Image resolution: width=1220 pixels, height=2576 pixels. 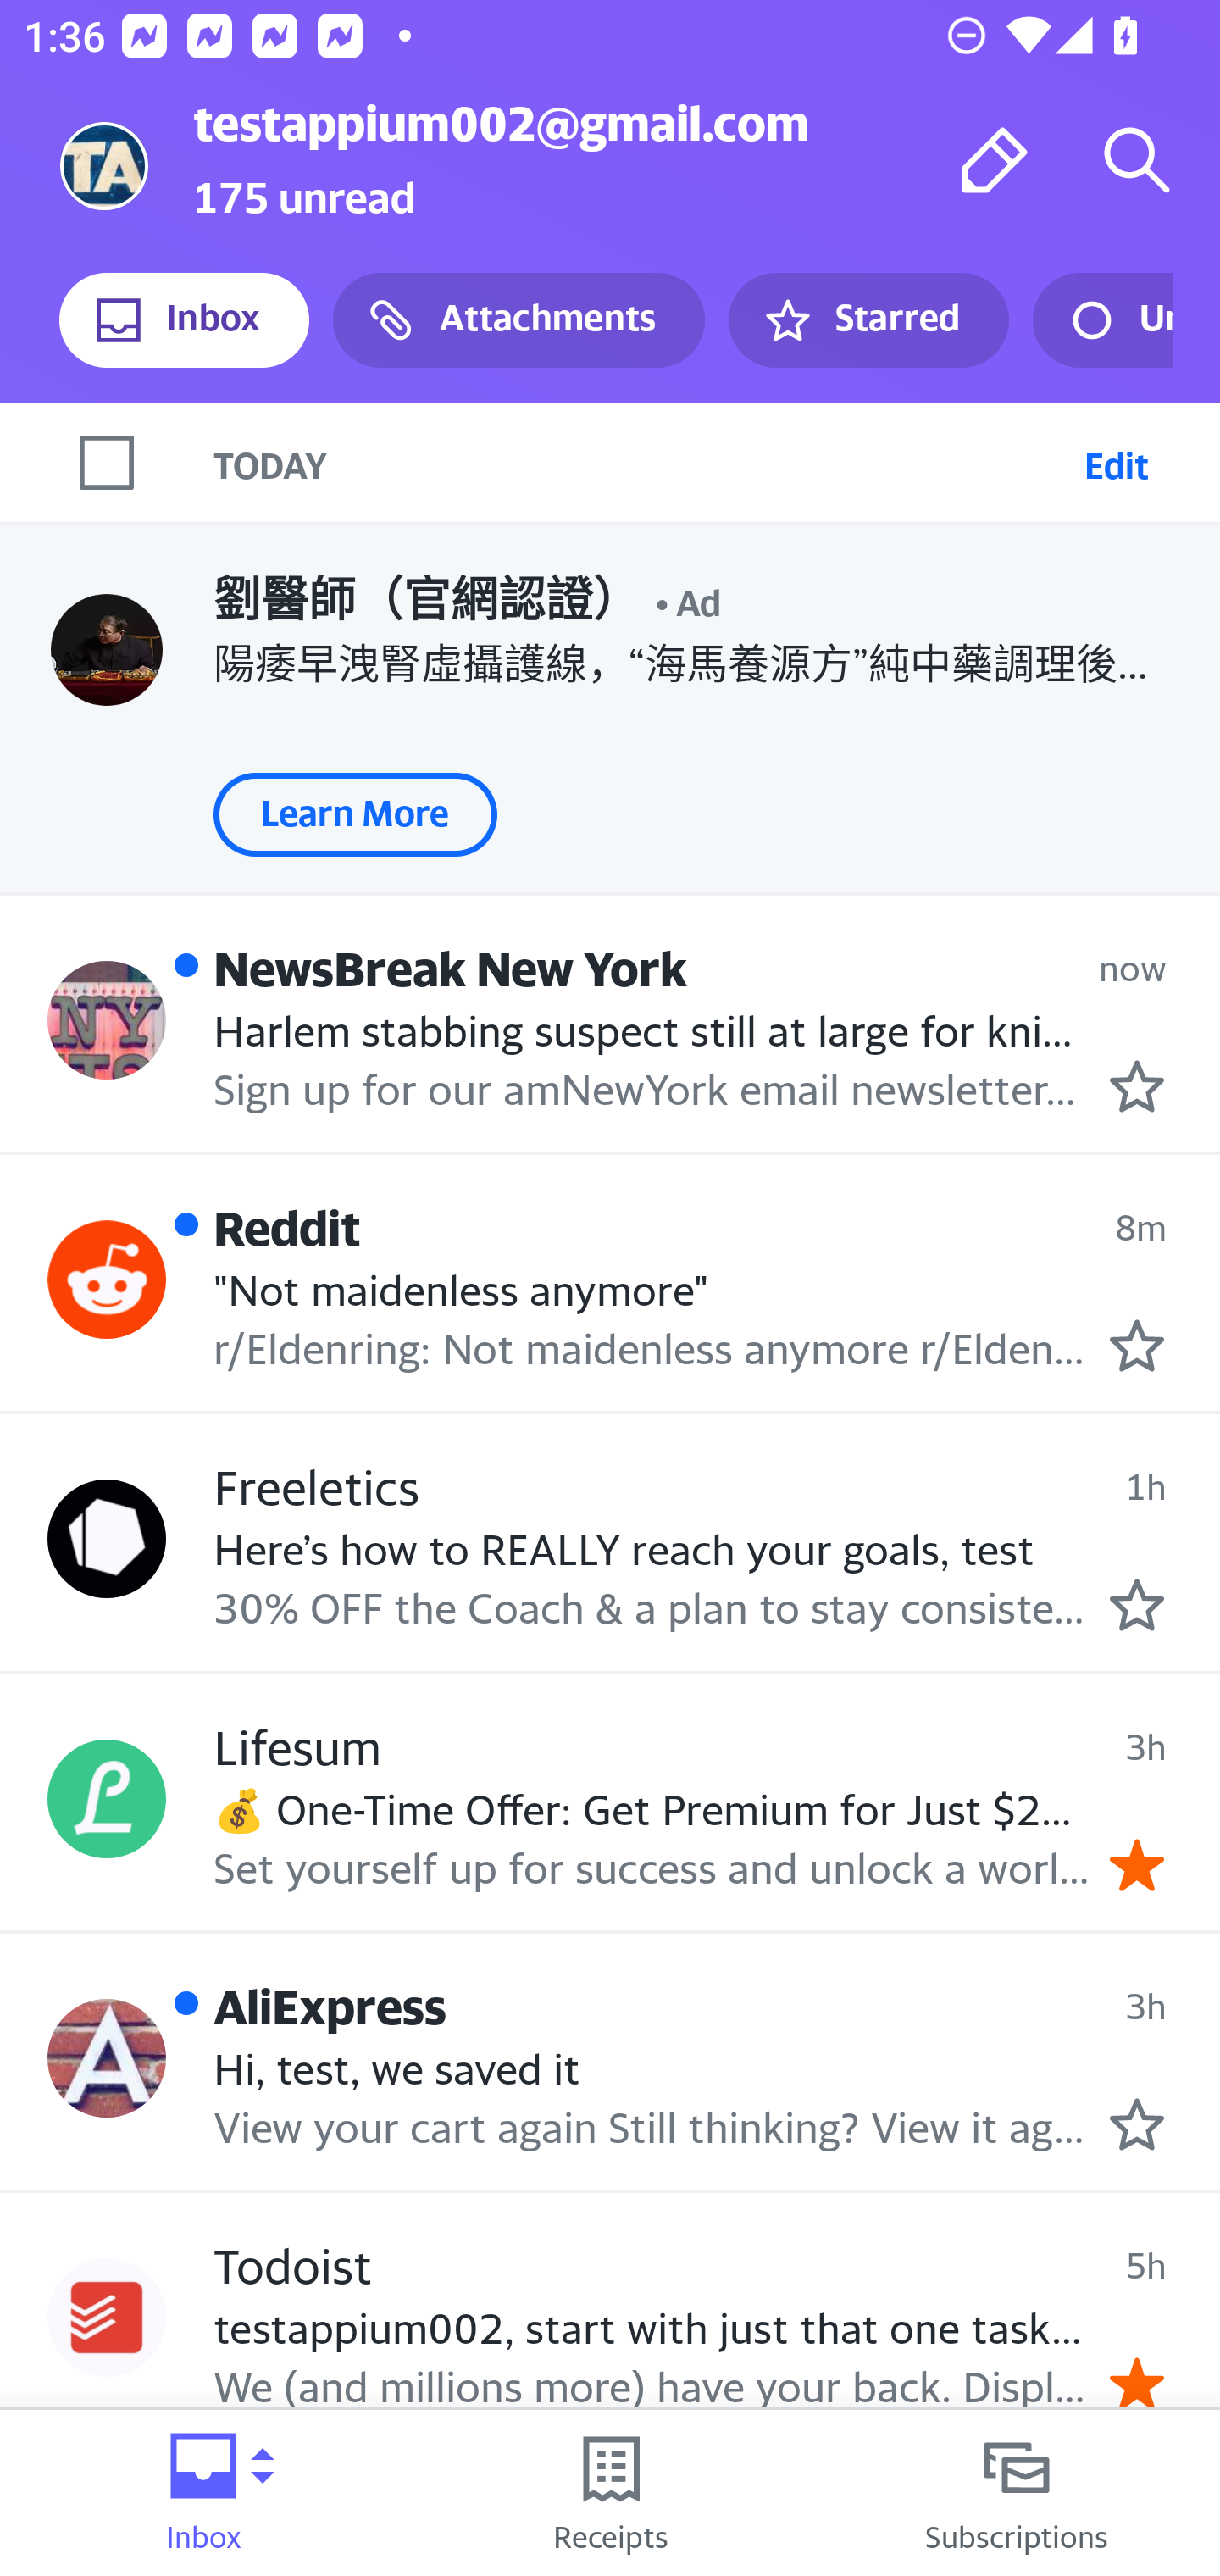 What do you see at coordinates (1137, 2124) in the screenshot?
I see `Mark as starred.` at bounding box center [1137, 2124].